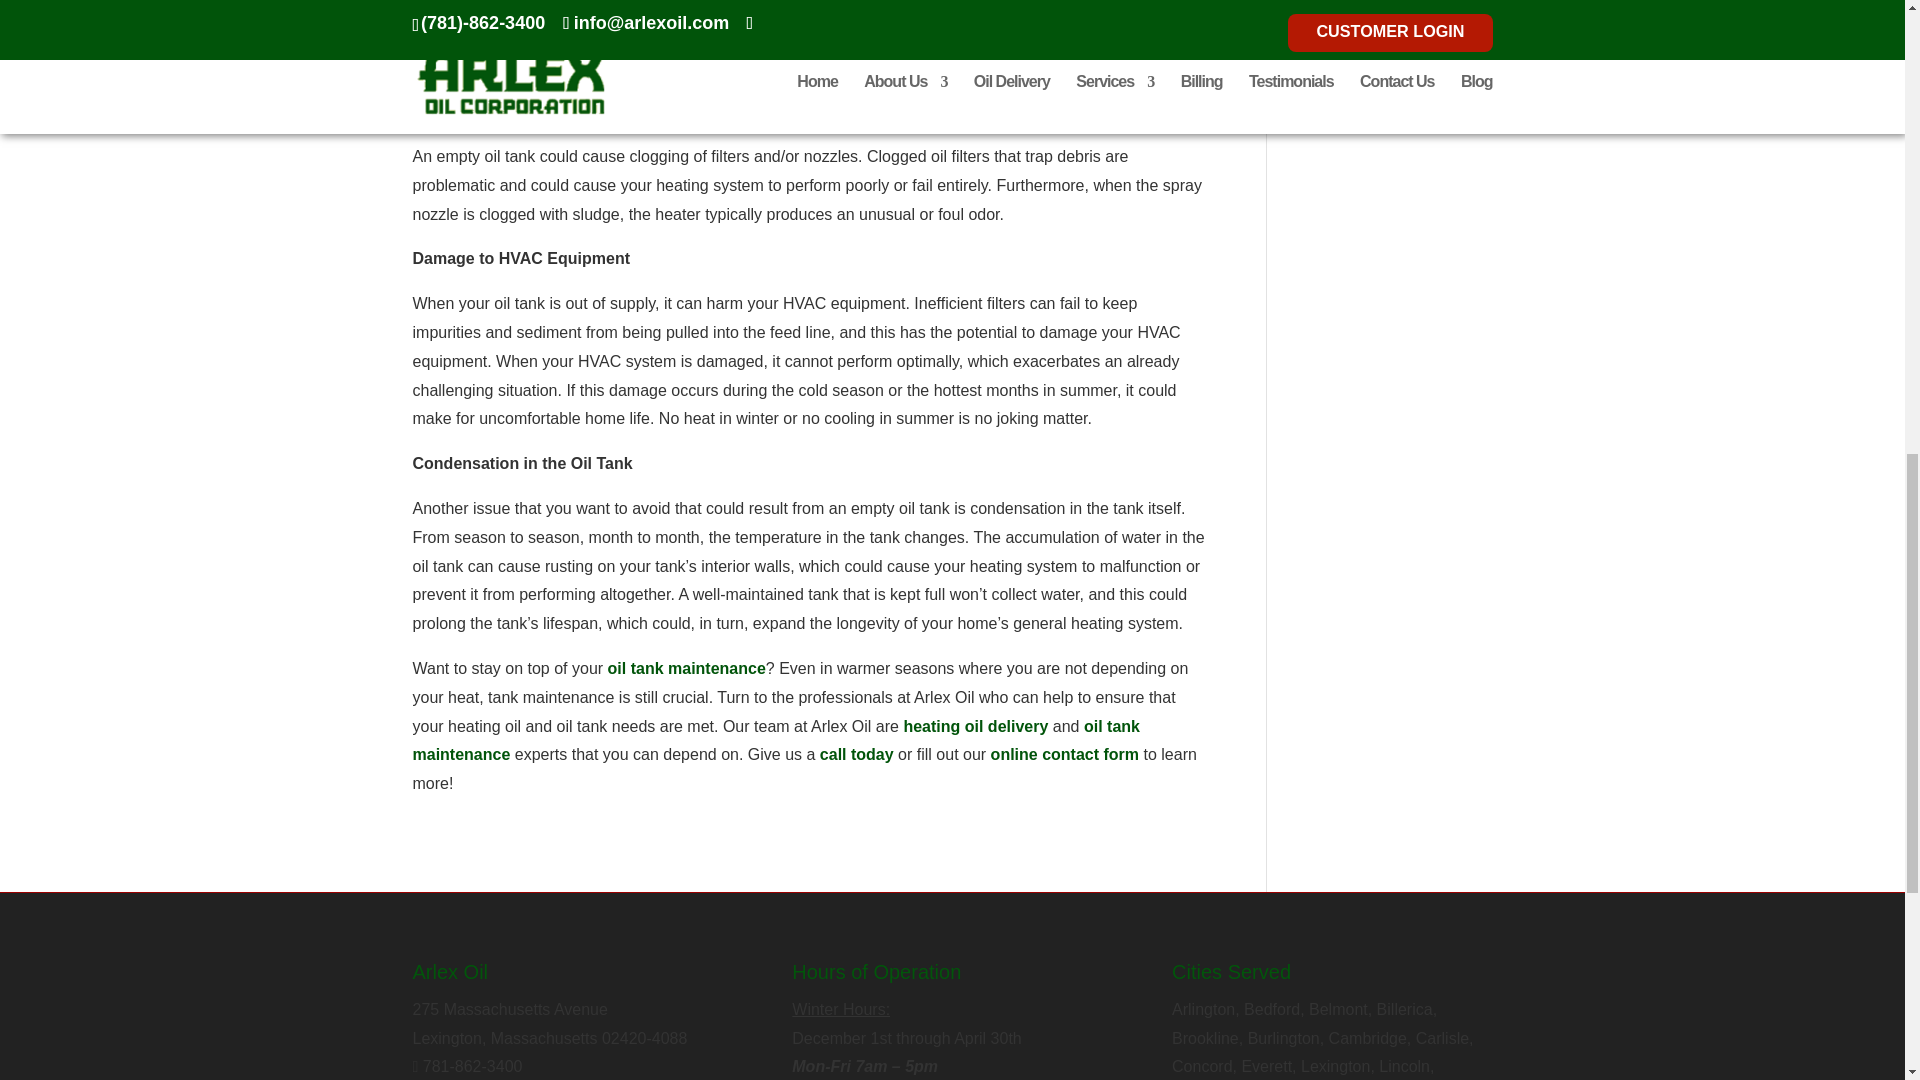 The width and height of the screenshot is (1920, 1080). What do you see at coordinates (975, 726) in the screenshot?
I see `heating oil delivery` at bounding box center [975, 726].